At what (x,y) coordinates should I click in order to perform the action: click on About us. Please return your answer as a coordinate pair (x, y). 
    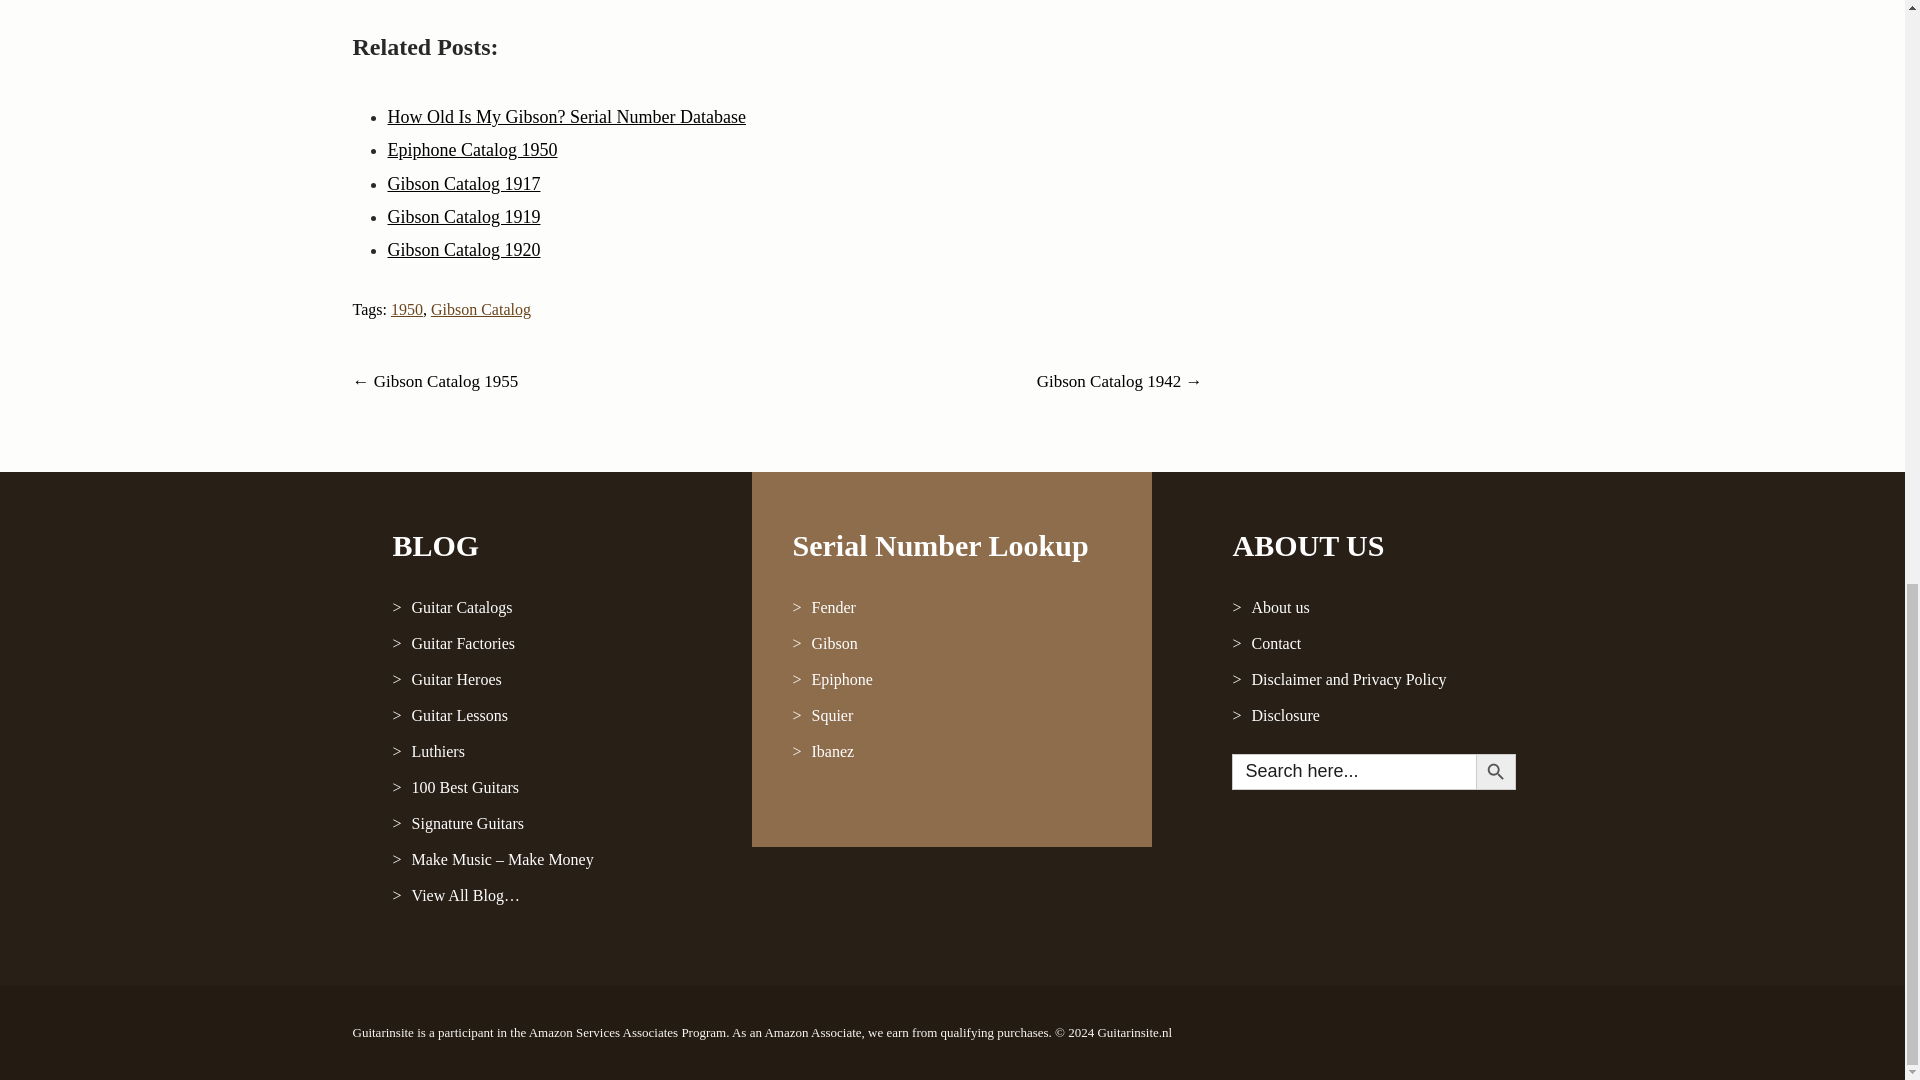
    Looking at the image, I should click on (1372, 608).